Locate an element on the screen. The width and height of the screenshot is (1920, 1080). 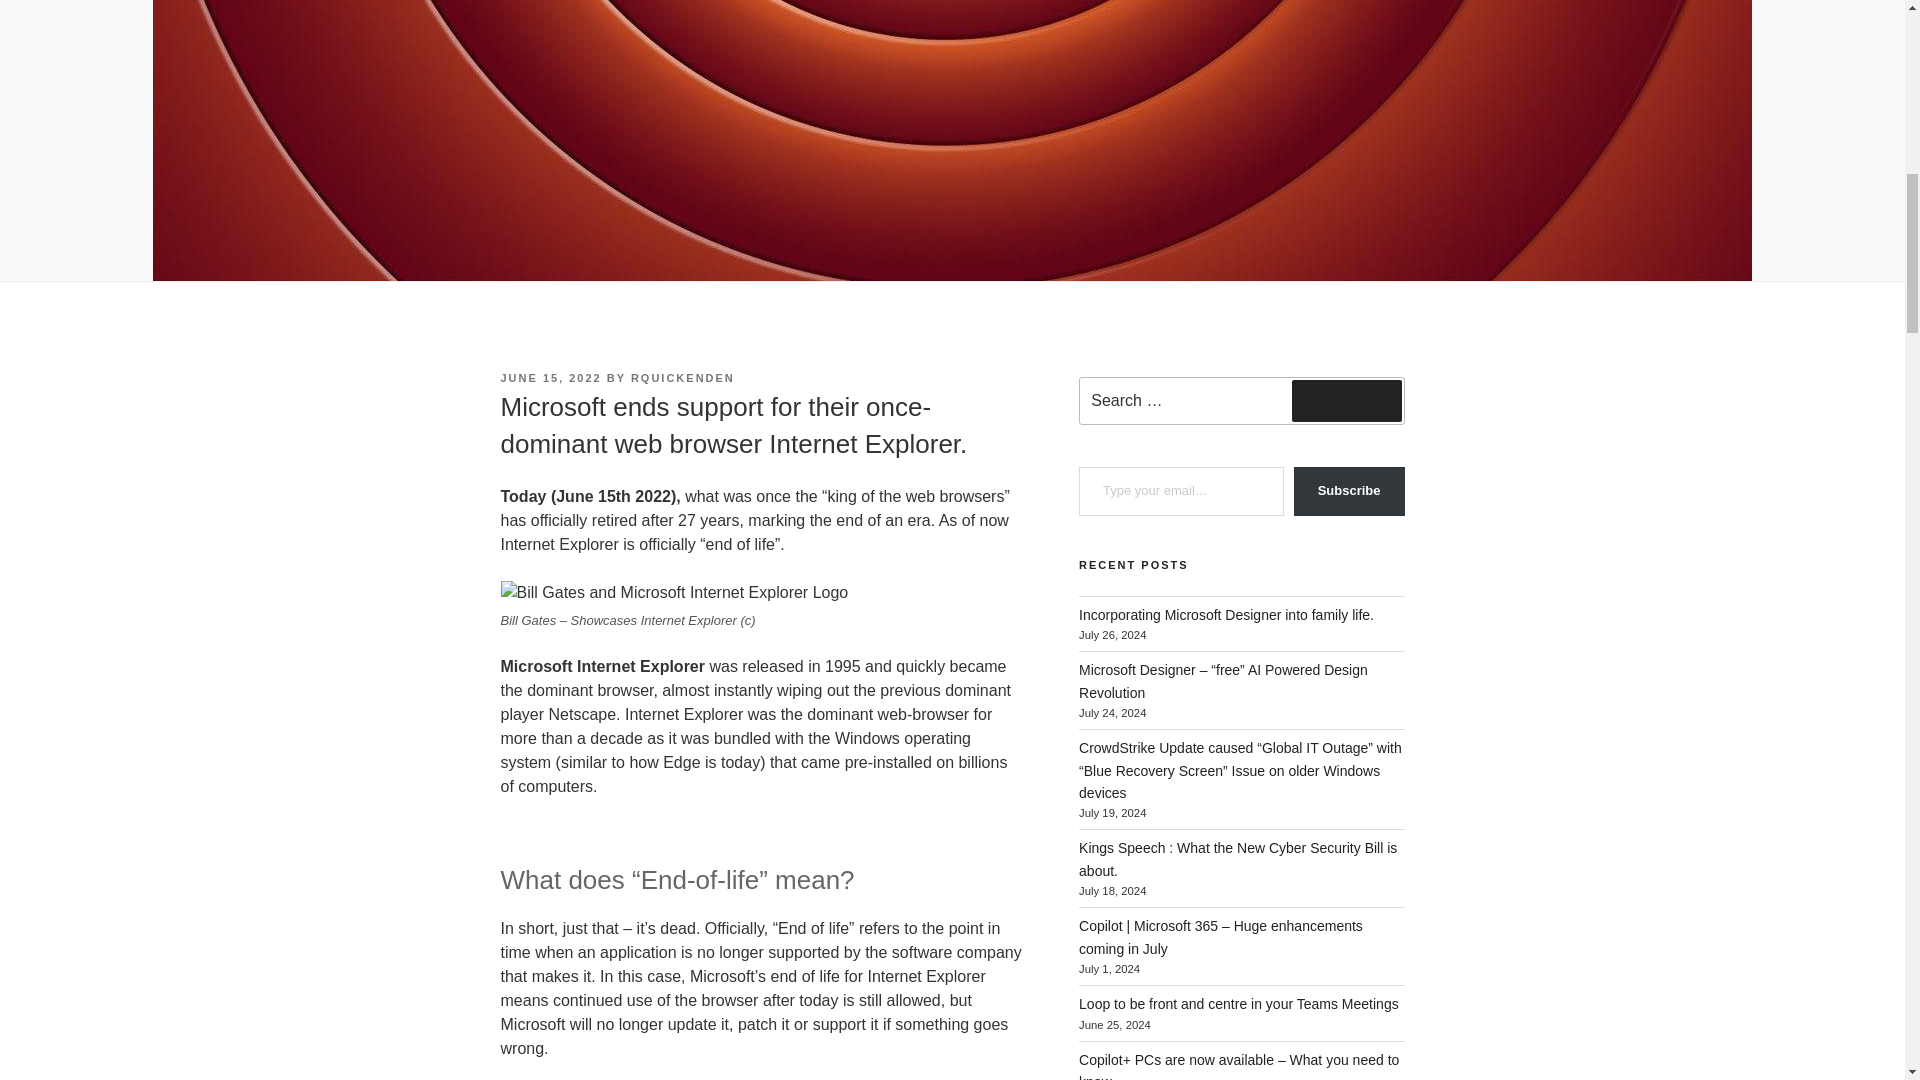
Loop to be front and centre in your Teams Meetings is located at coordinates (1239, 1003).